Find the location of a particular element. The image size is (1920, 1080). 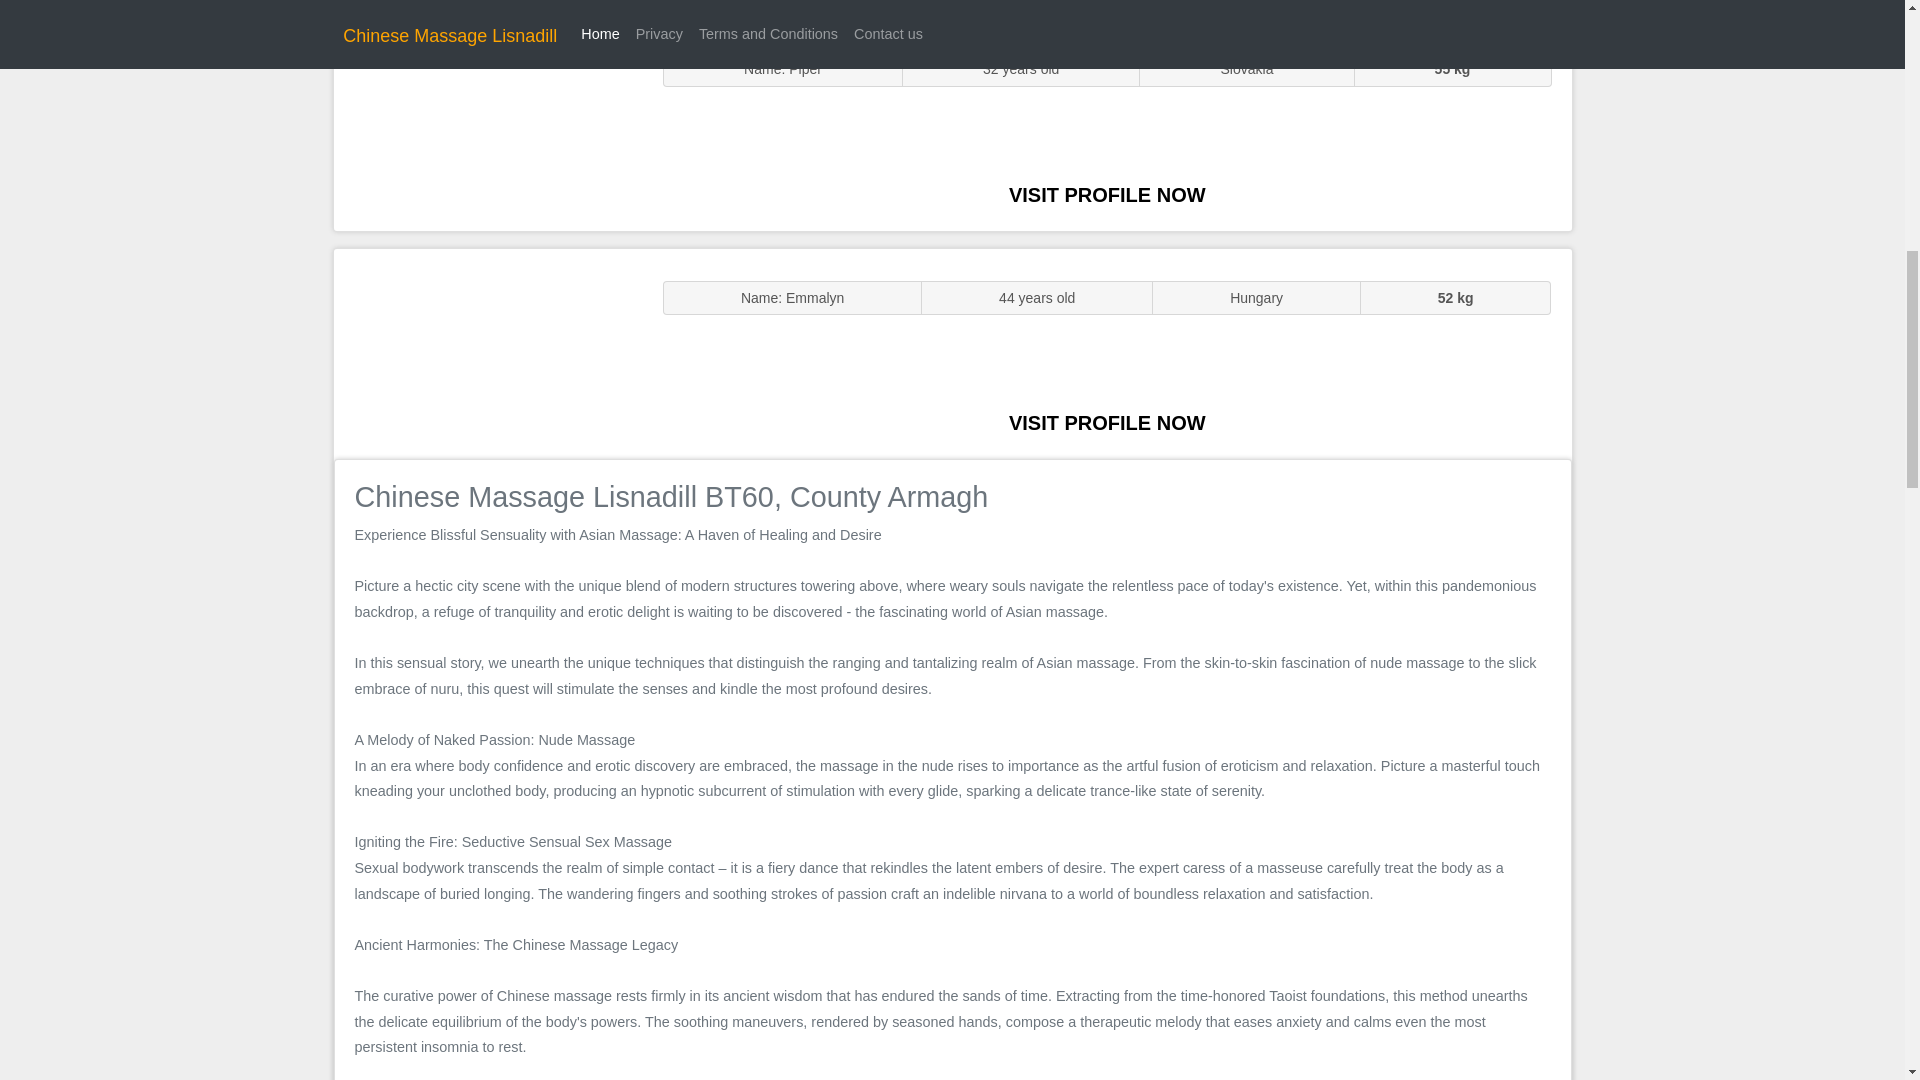

VISIT PROFILE NOW is located at coordinates (1107, 422).